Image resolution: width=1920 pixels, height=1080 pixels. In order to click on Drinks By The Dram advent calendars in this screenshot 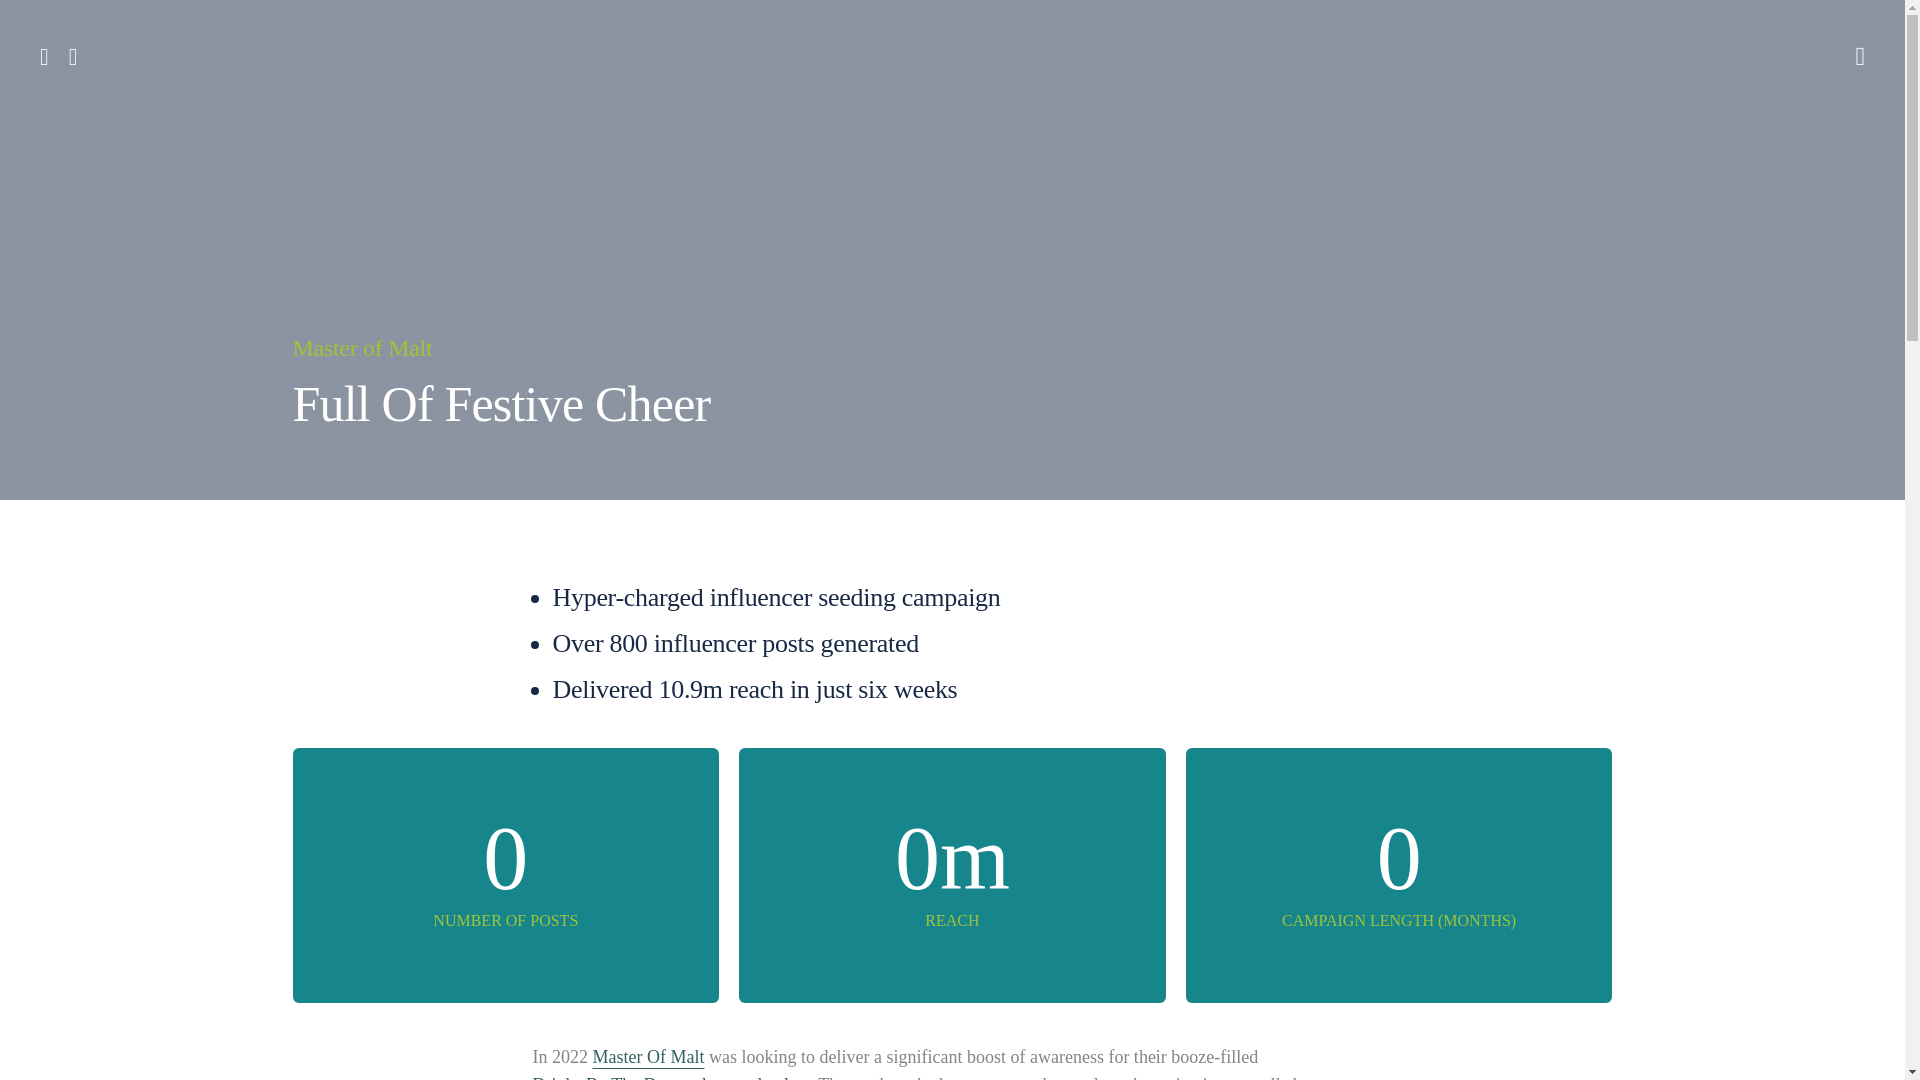, I will do `click(670, 1076)`.